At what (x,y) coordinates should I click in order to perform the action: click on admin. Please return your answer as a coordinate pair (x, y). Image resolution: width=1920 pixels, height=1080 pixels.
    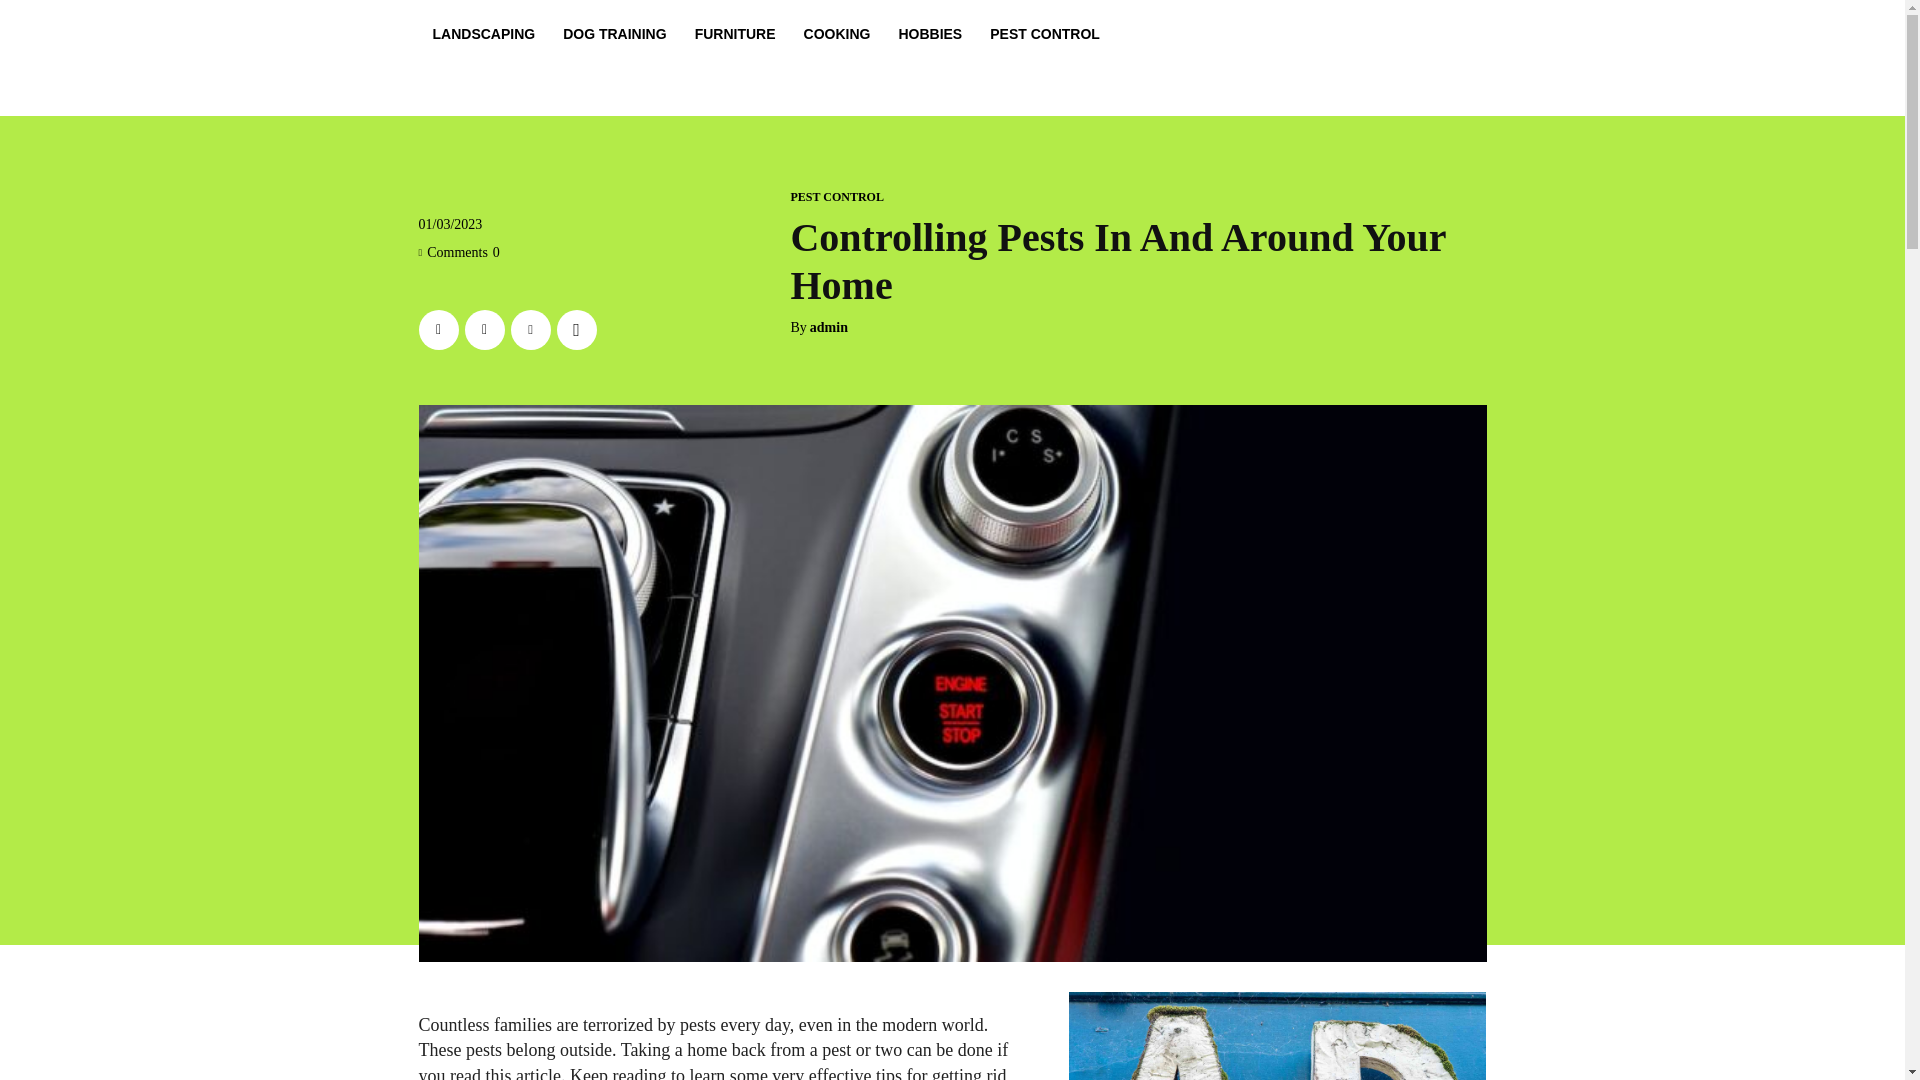
    Looking at the image, I should click on (829, 328).